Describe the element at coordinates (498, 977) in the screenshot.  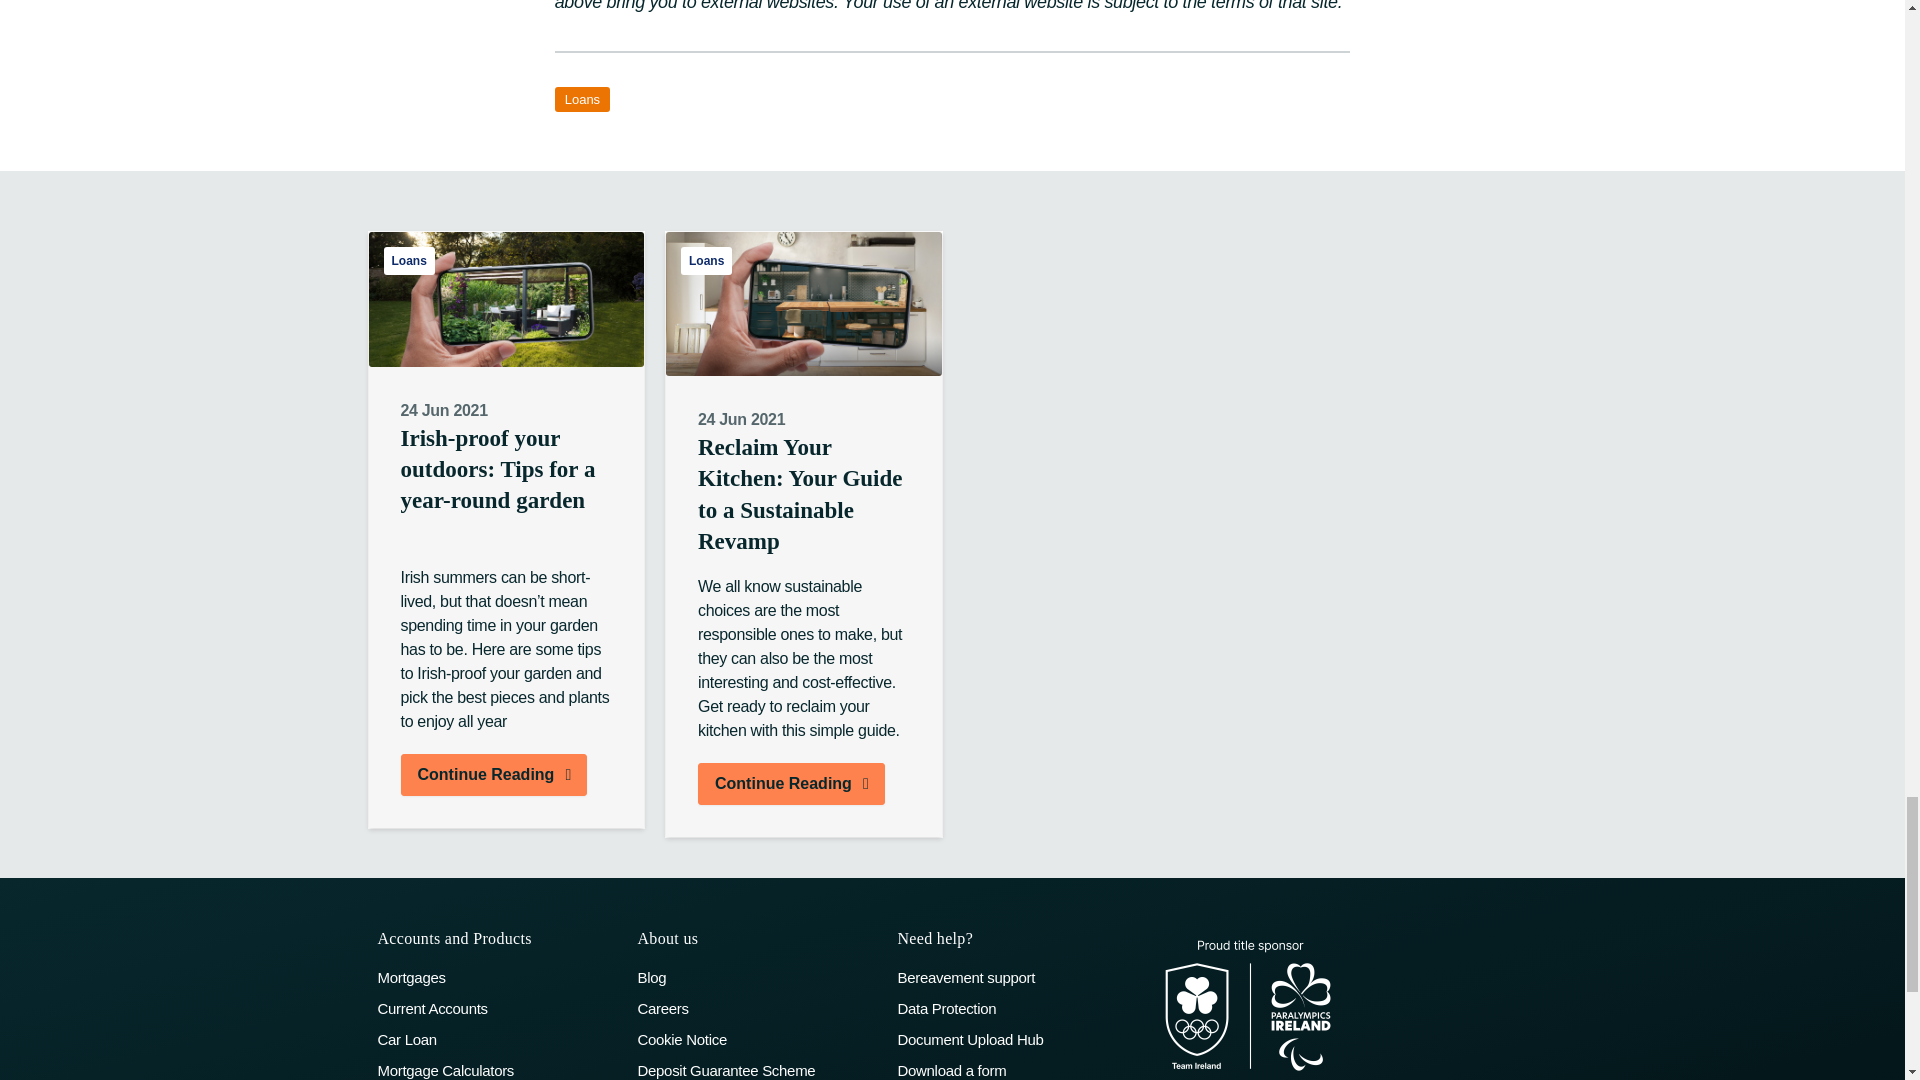
I see `Mortgages` at that location.